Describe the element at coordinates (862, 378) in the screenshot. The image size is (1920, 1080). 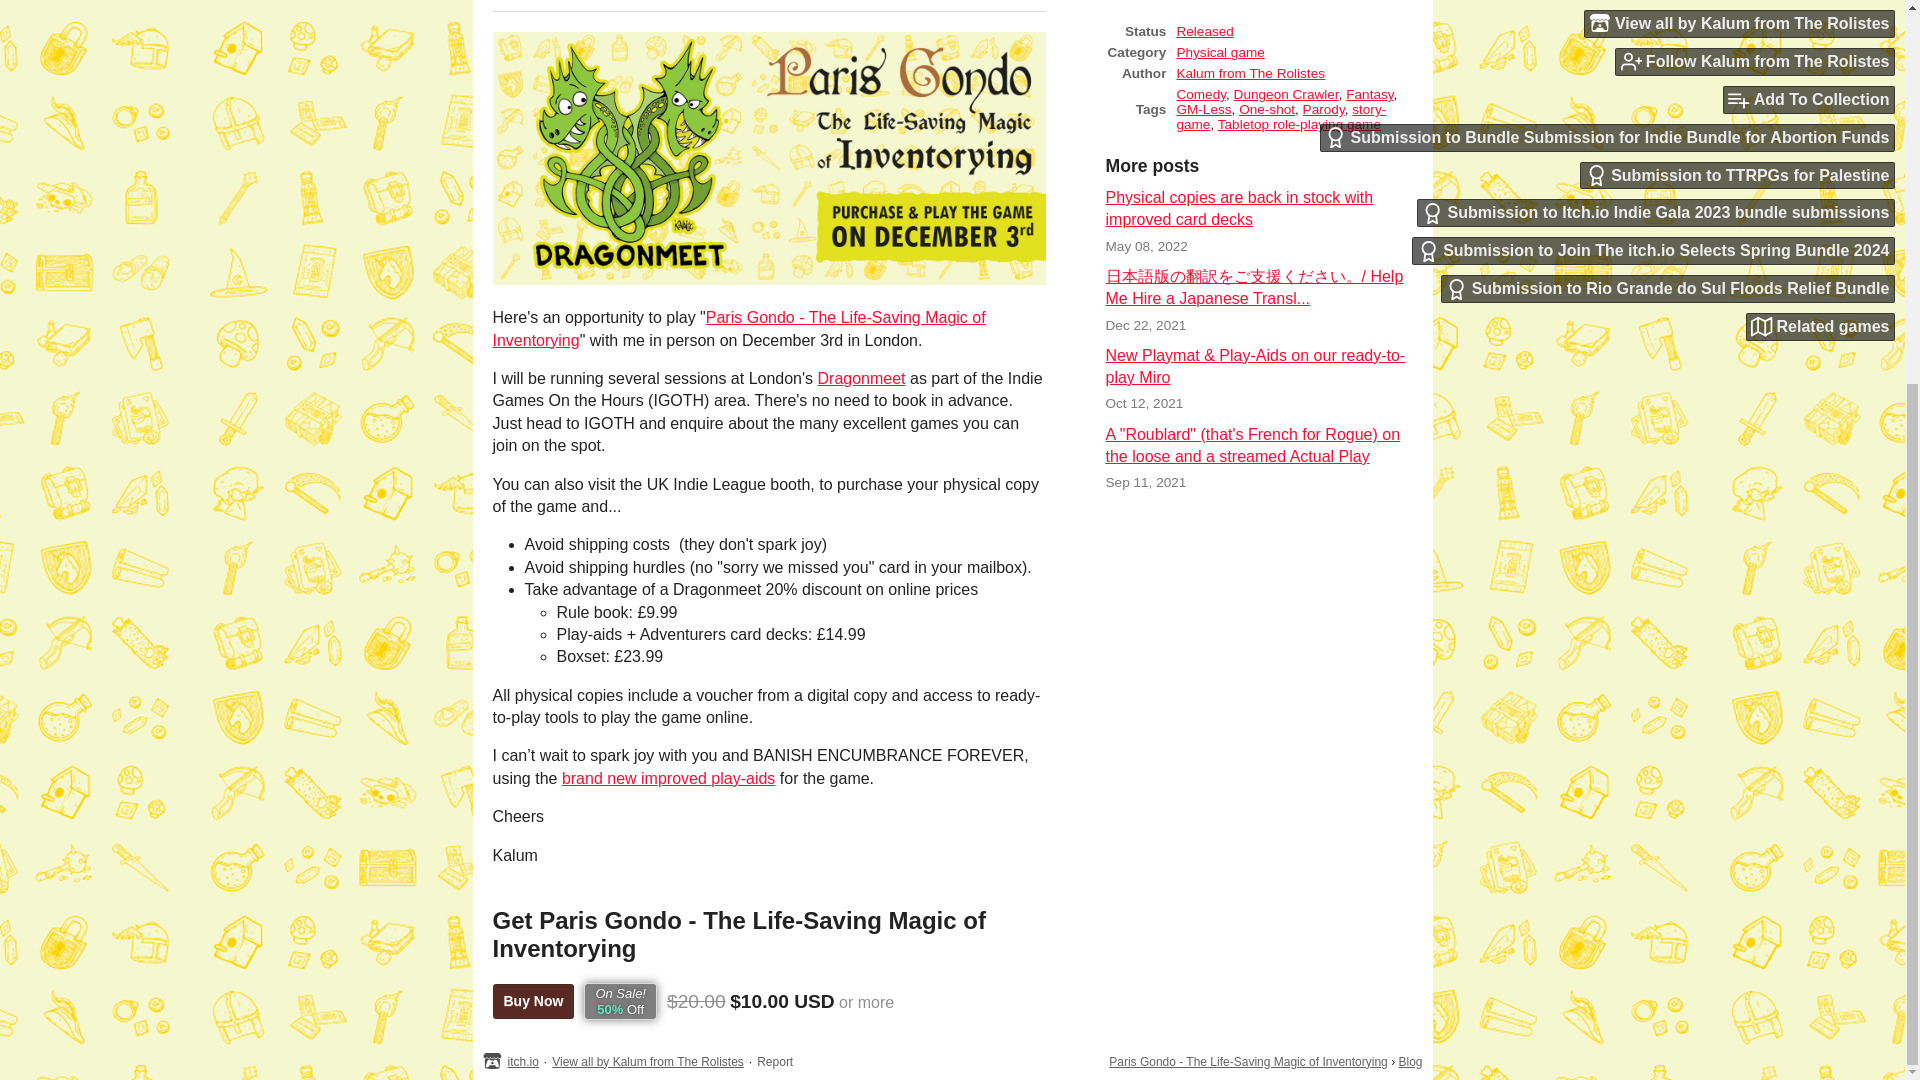
I see `Dragonmeet` at that location.